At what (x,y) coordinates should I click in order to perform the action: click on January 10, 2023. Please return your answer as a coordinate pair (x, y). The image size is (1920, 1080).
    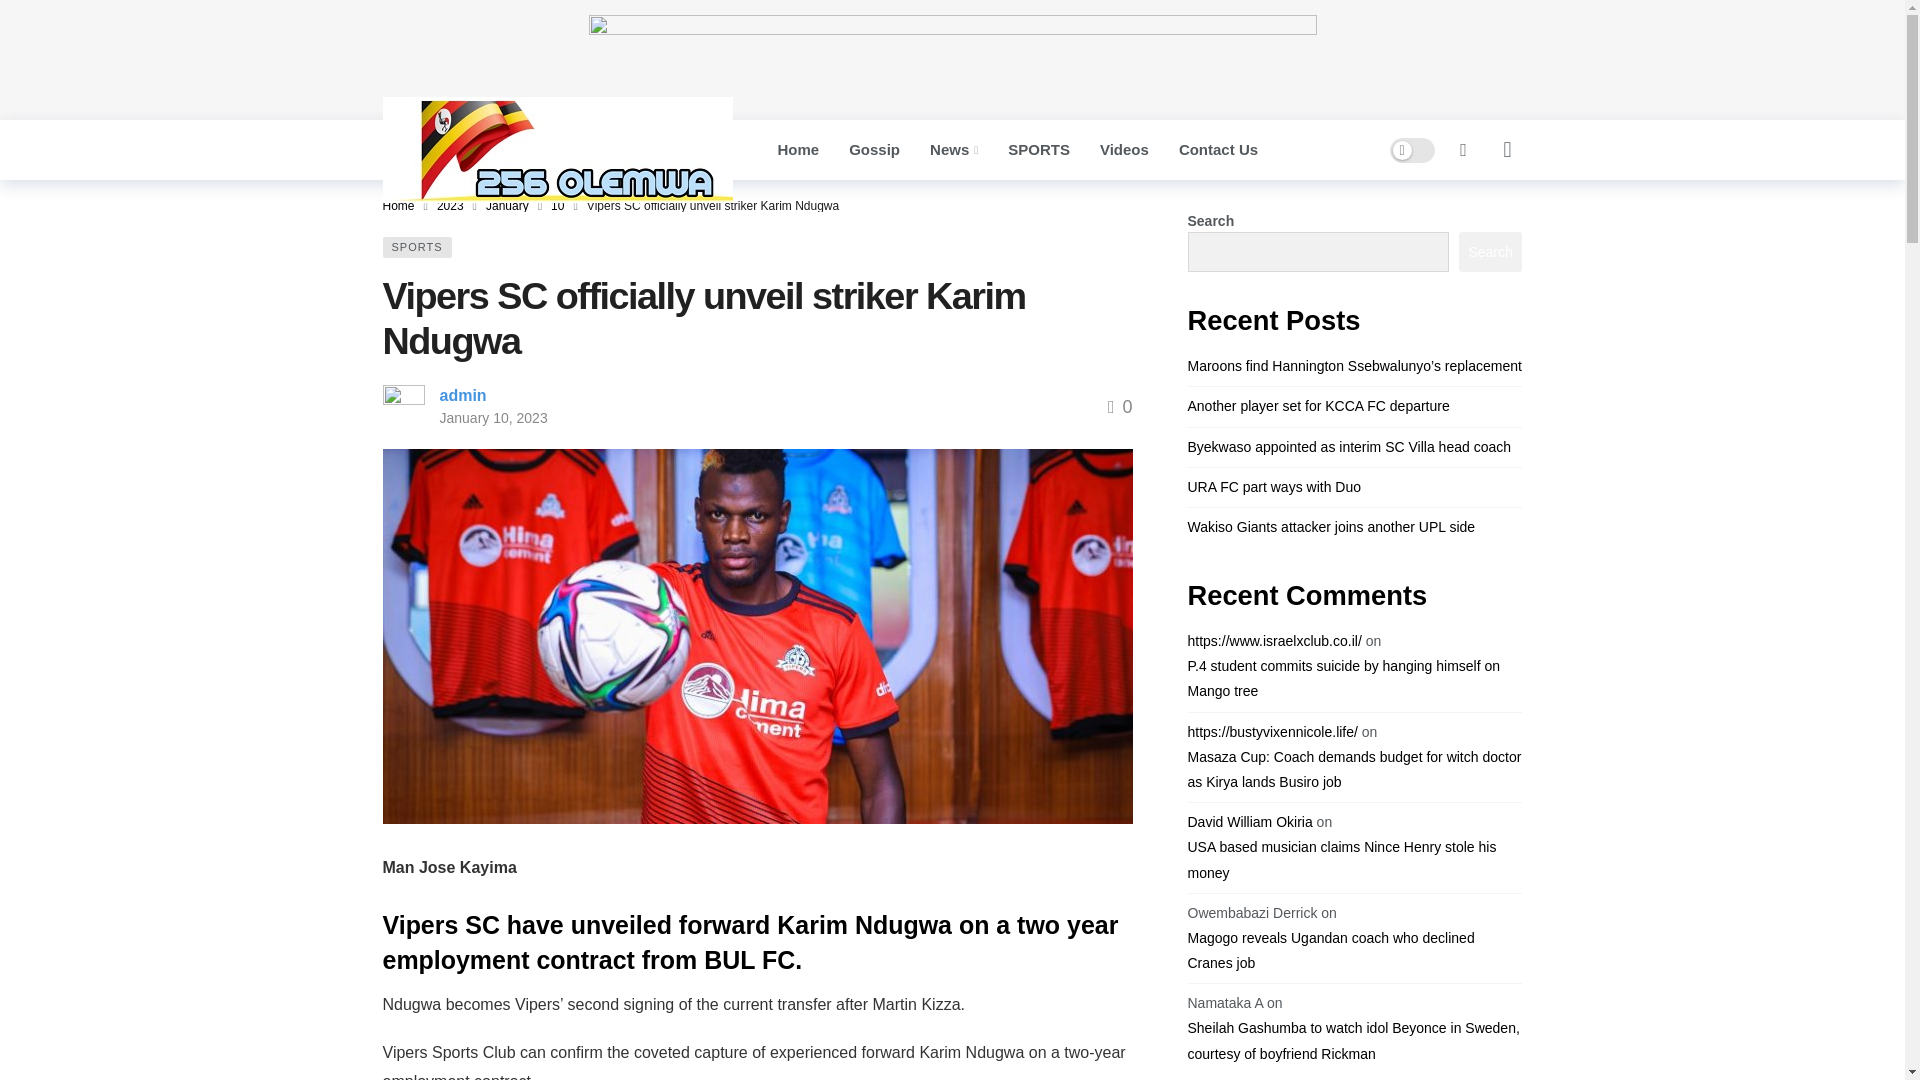
    Looking at the image, I should click on (493, 418).